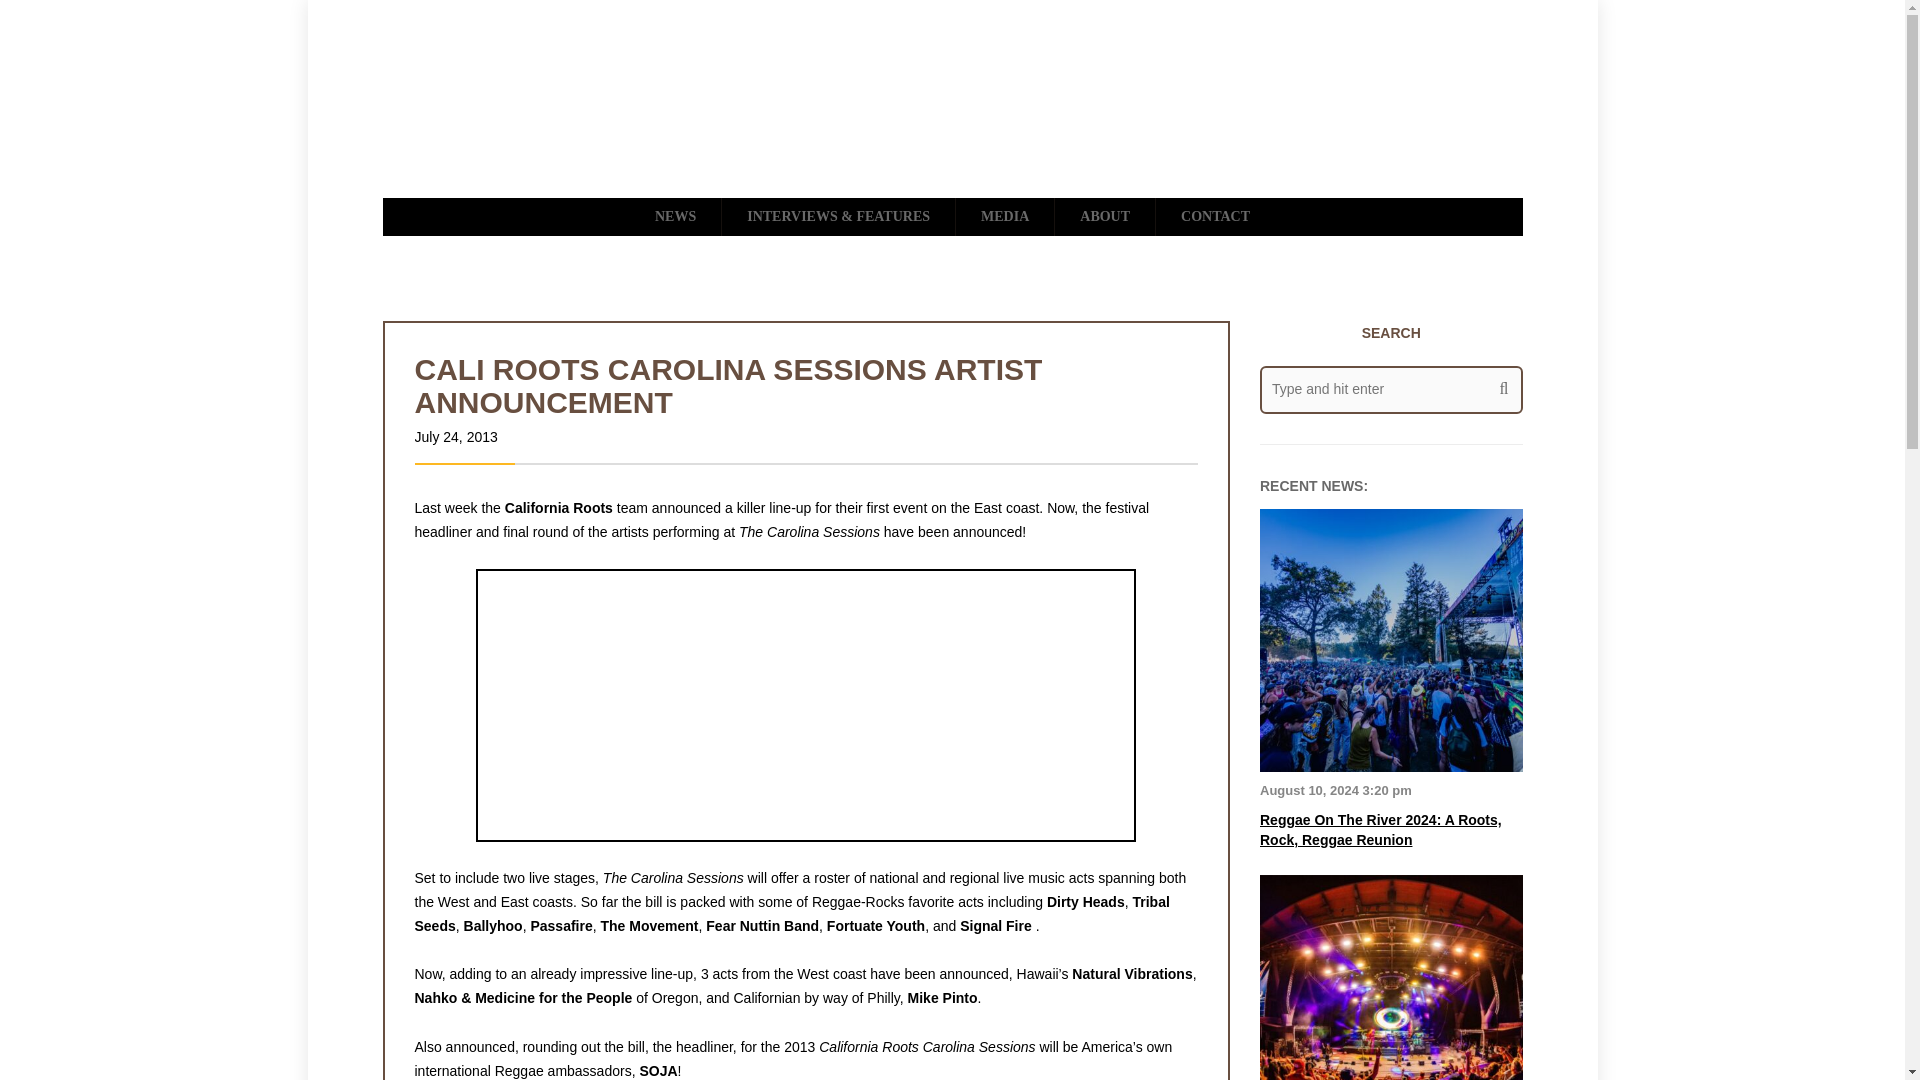  Describe the element at coordinates (675, 216) in the screenshot. I see `NEWS` at that location.